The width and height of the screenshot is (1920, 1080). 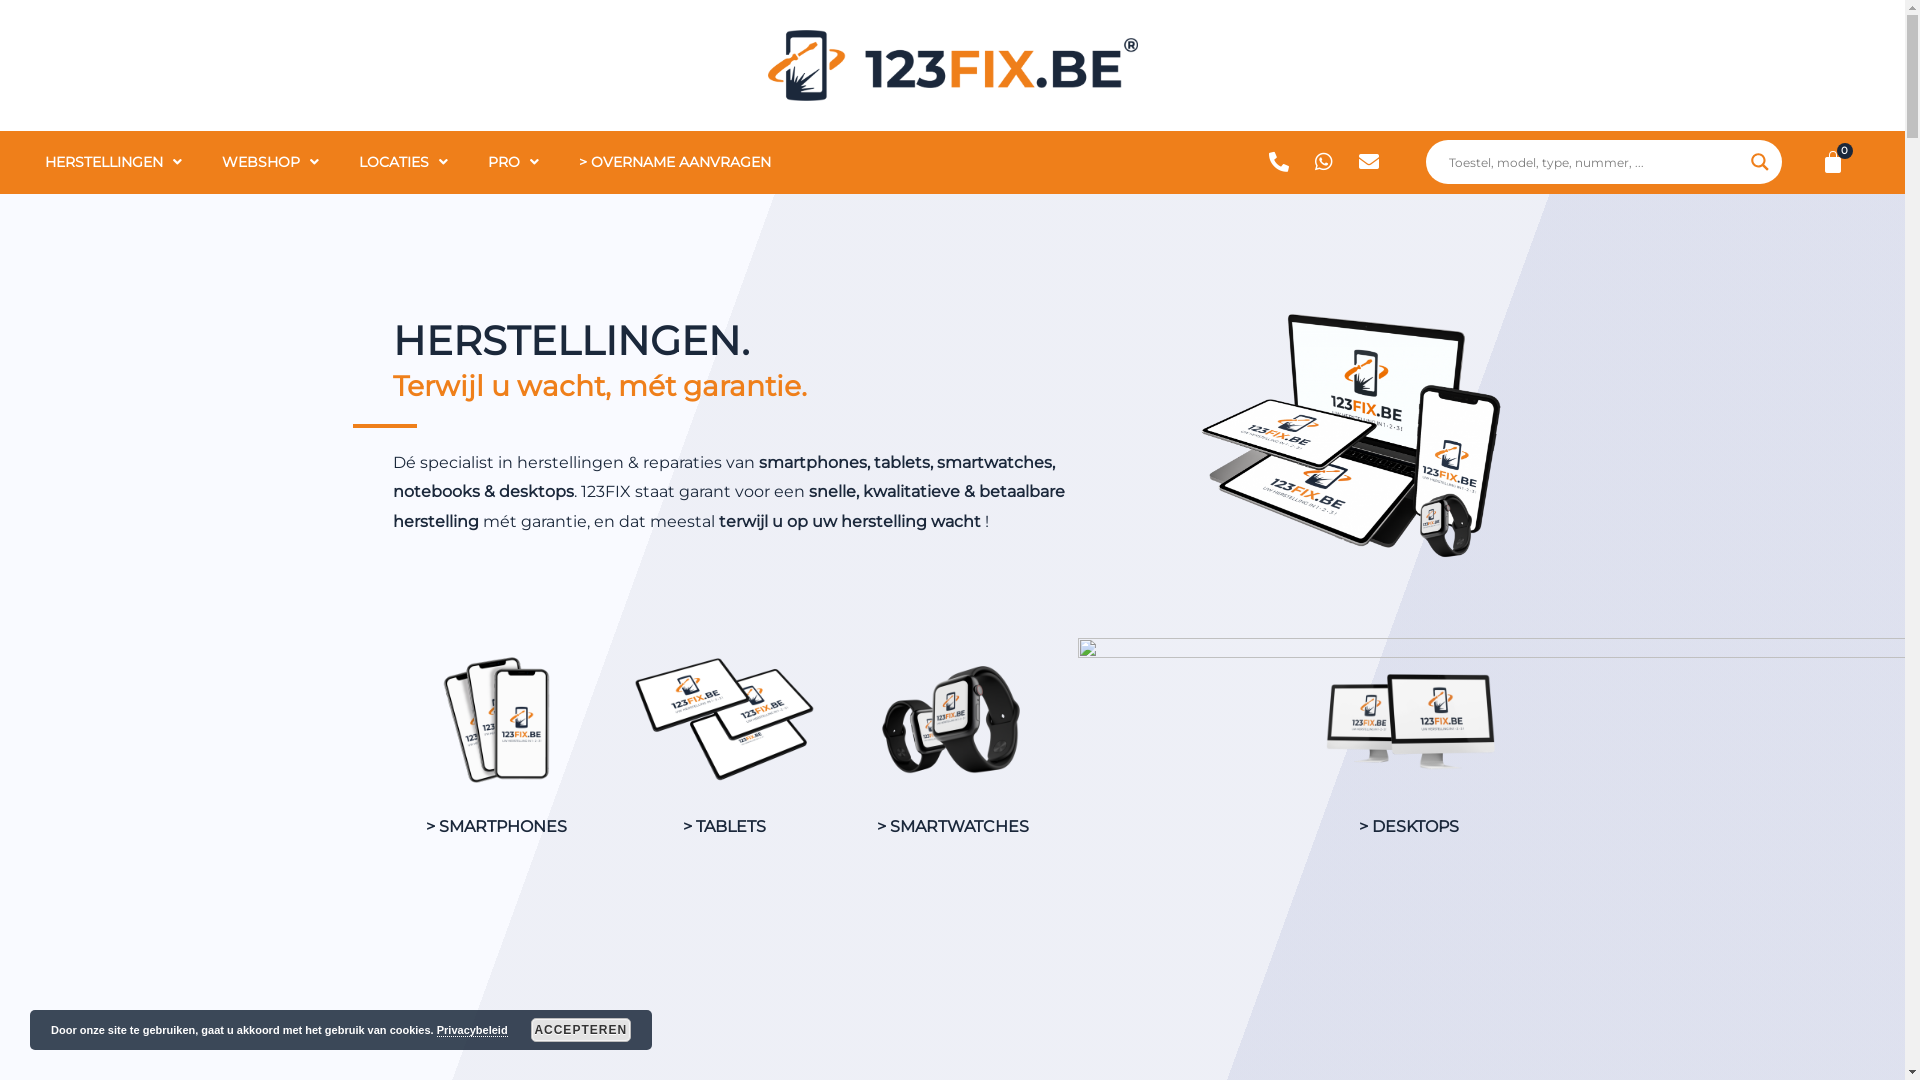 I want to click on Phone-alt, so click(x=1278, y=162).